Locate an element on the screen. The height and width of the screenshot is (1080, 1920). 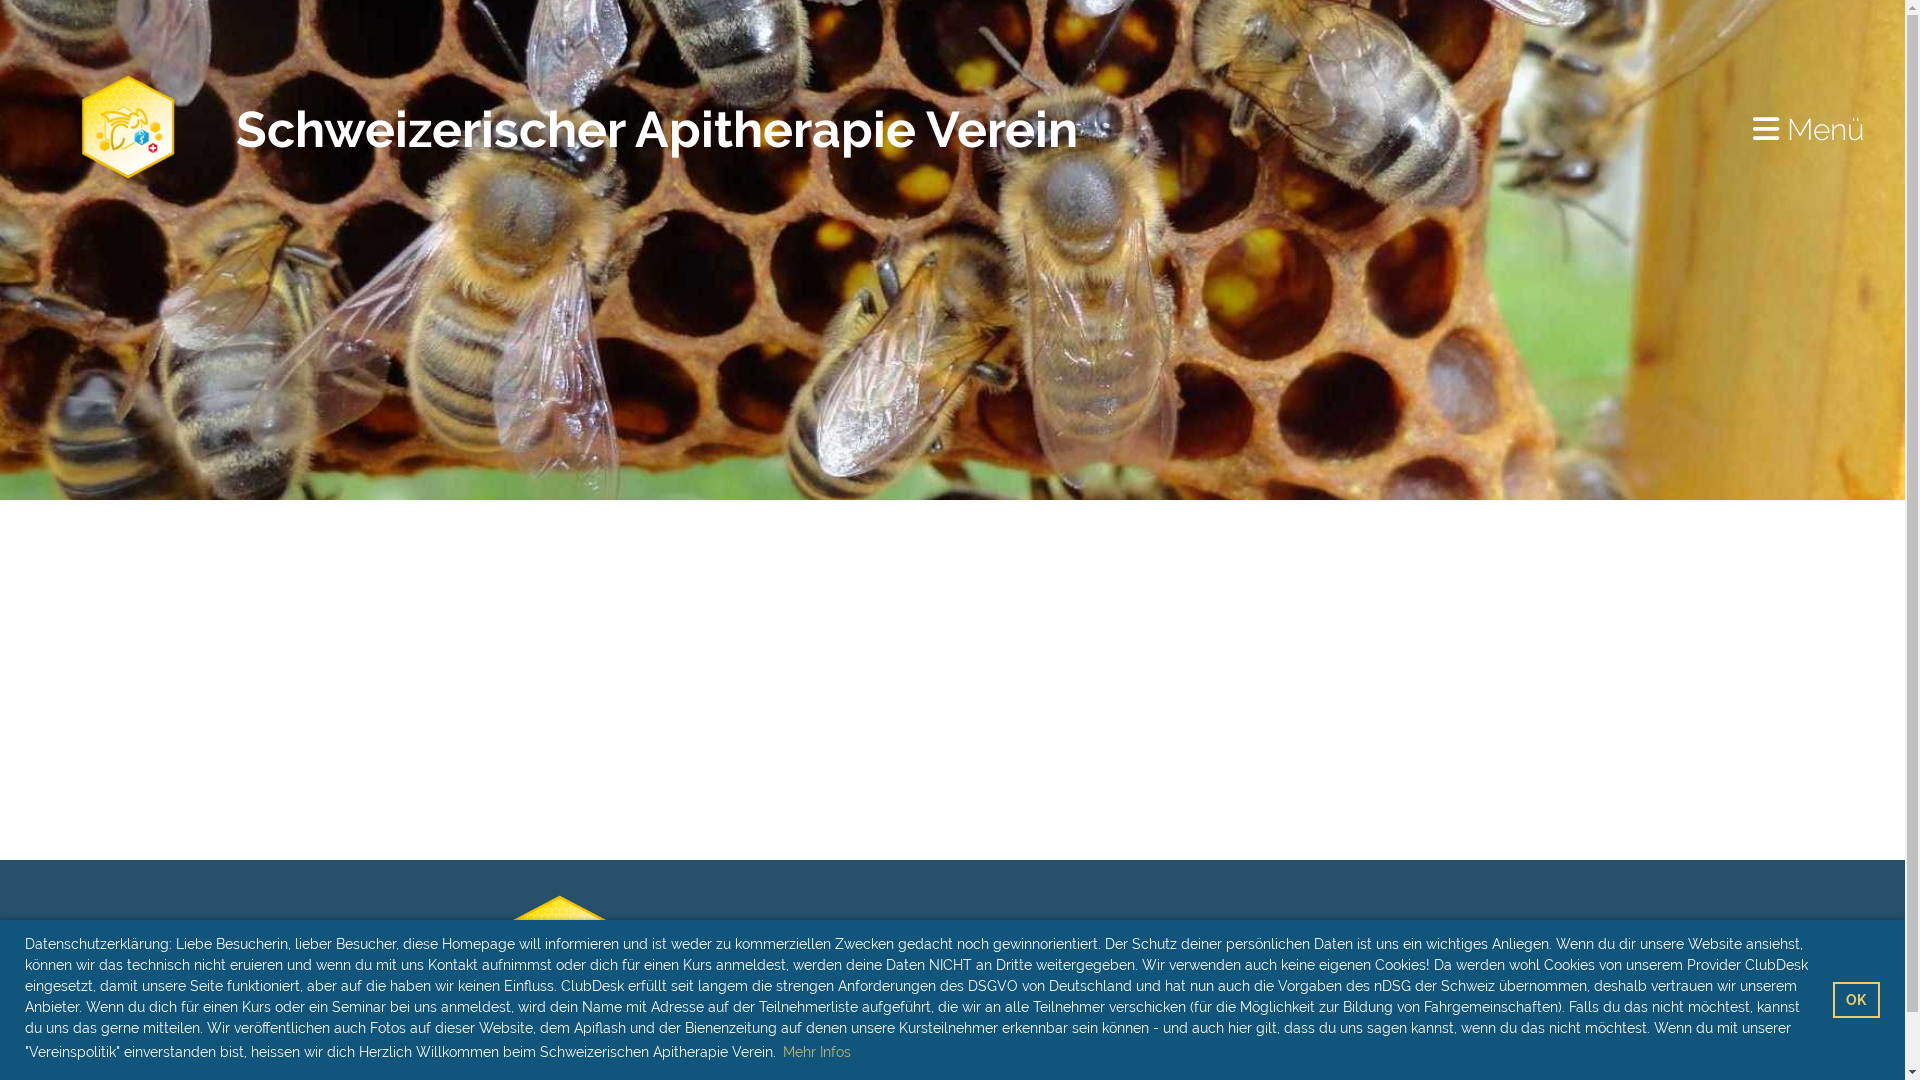
OK is located at coordinates (1856, 1000).